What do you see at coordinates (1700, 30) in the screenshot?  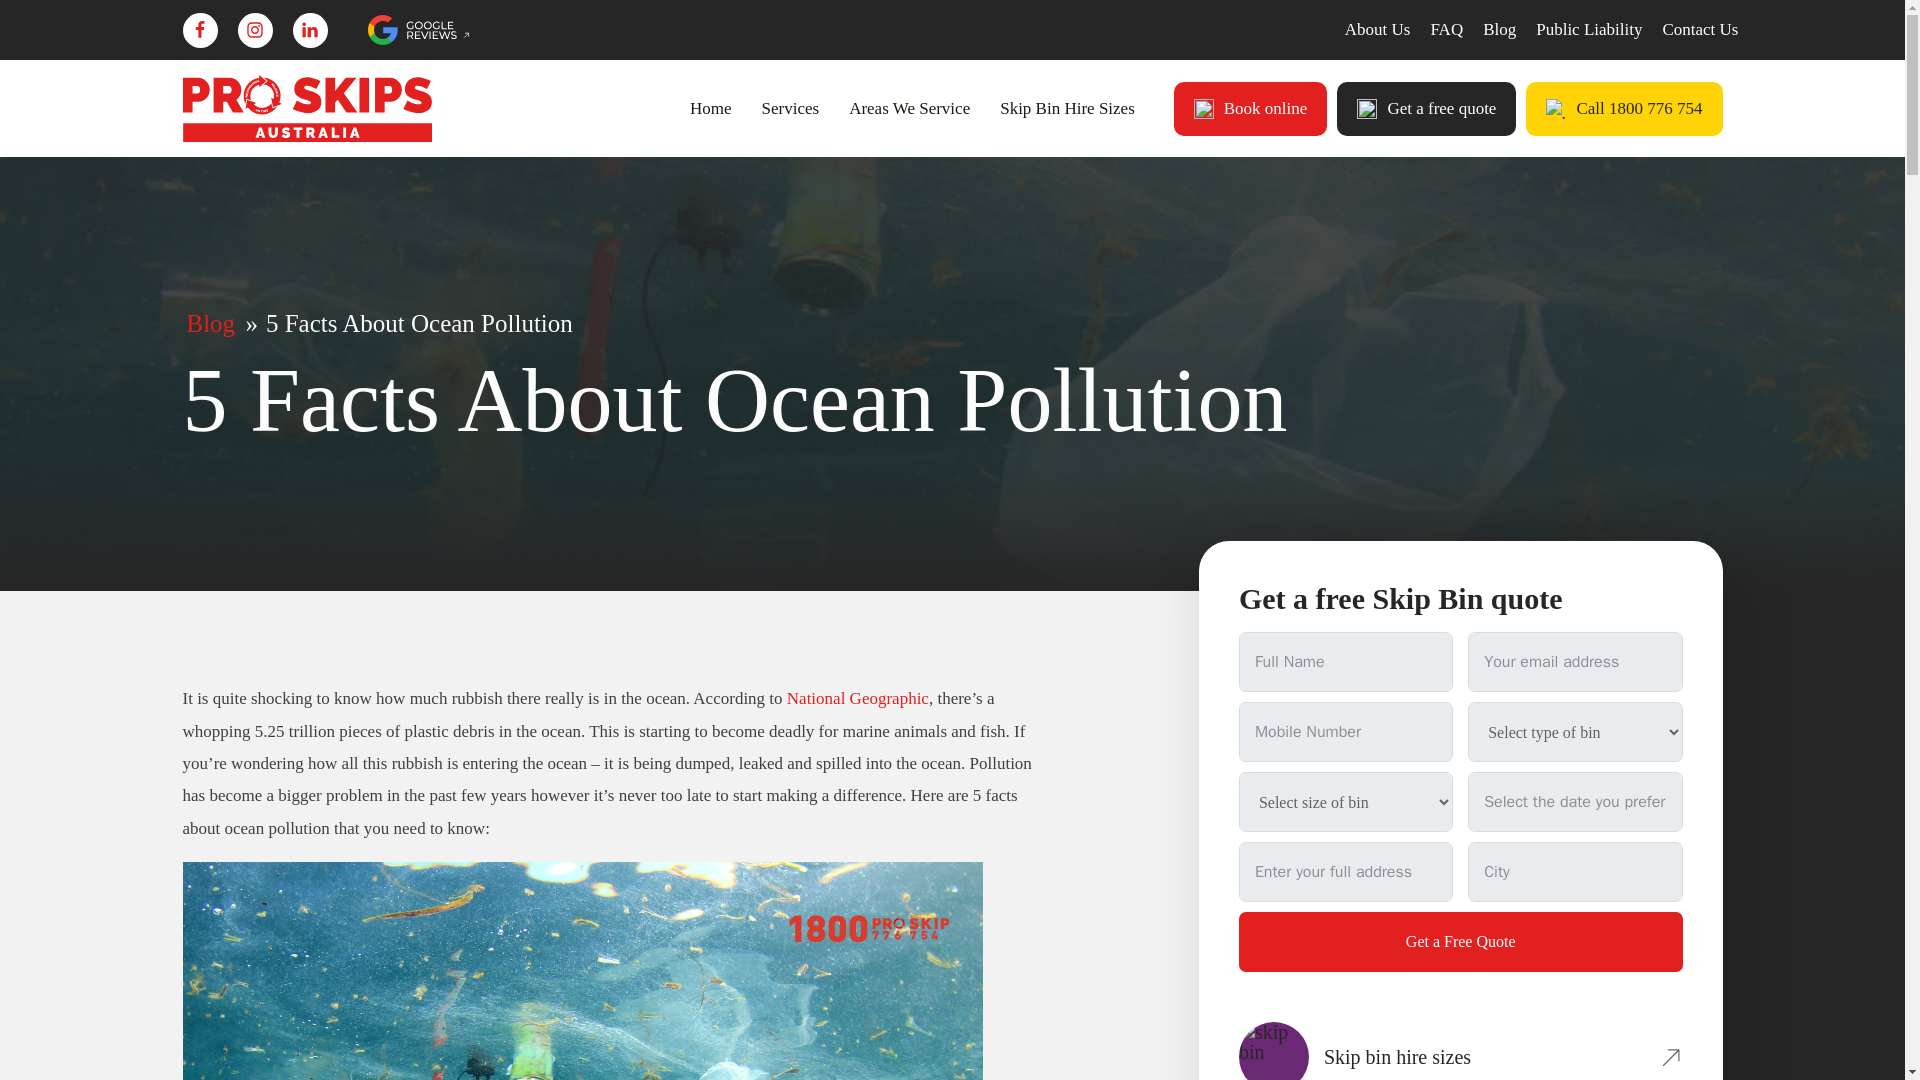 I see `Contact Us` at bounding box center [1700, 30].